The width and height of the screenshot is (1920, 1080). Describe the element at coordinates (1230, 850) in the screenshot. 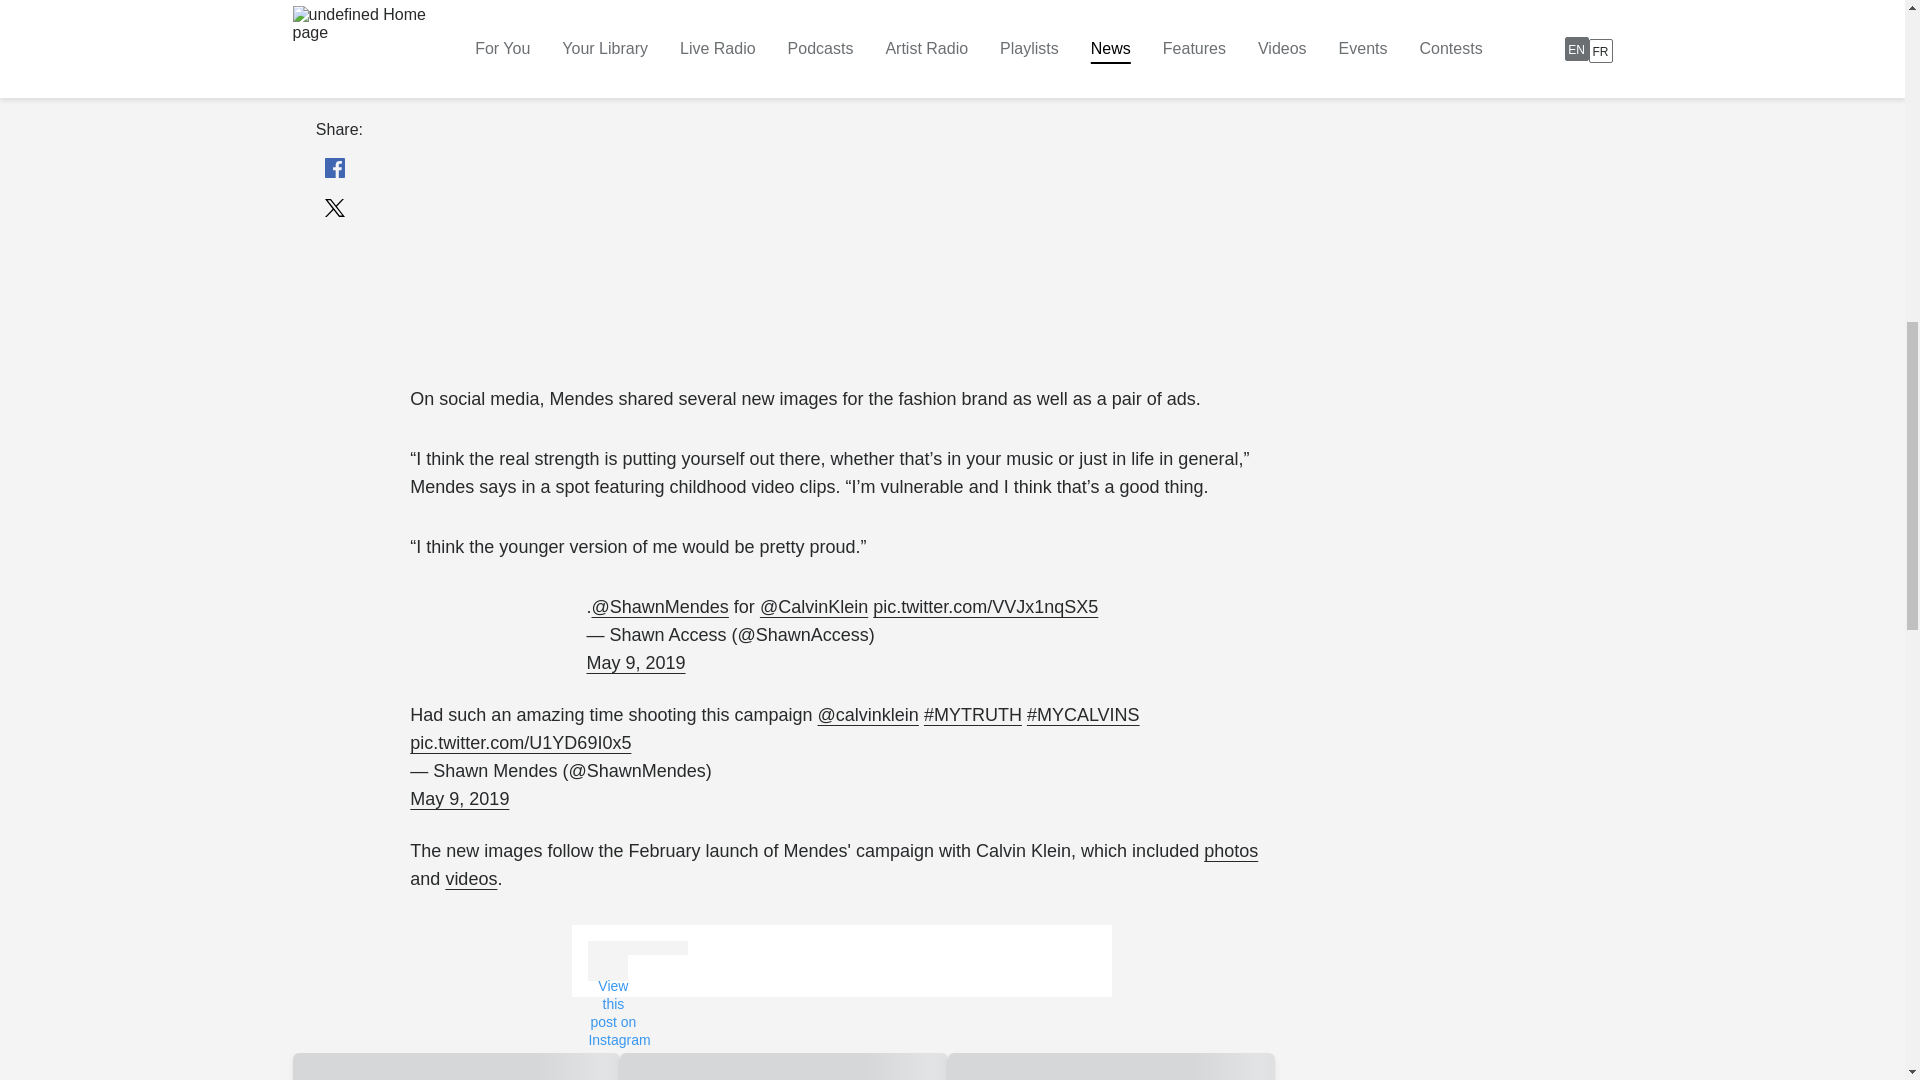

I see `photos` at that location.